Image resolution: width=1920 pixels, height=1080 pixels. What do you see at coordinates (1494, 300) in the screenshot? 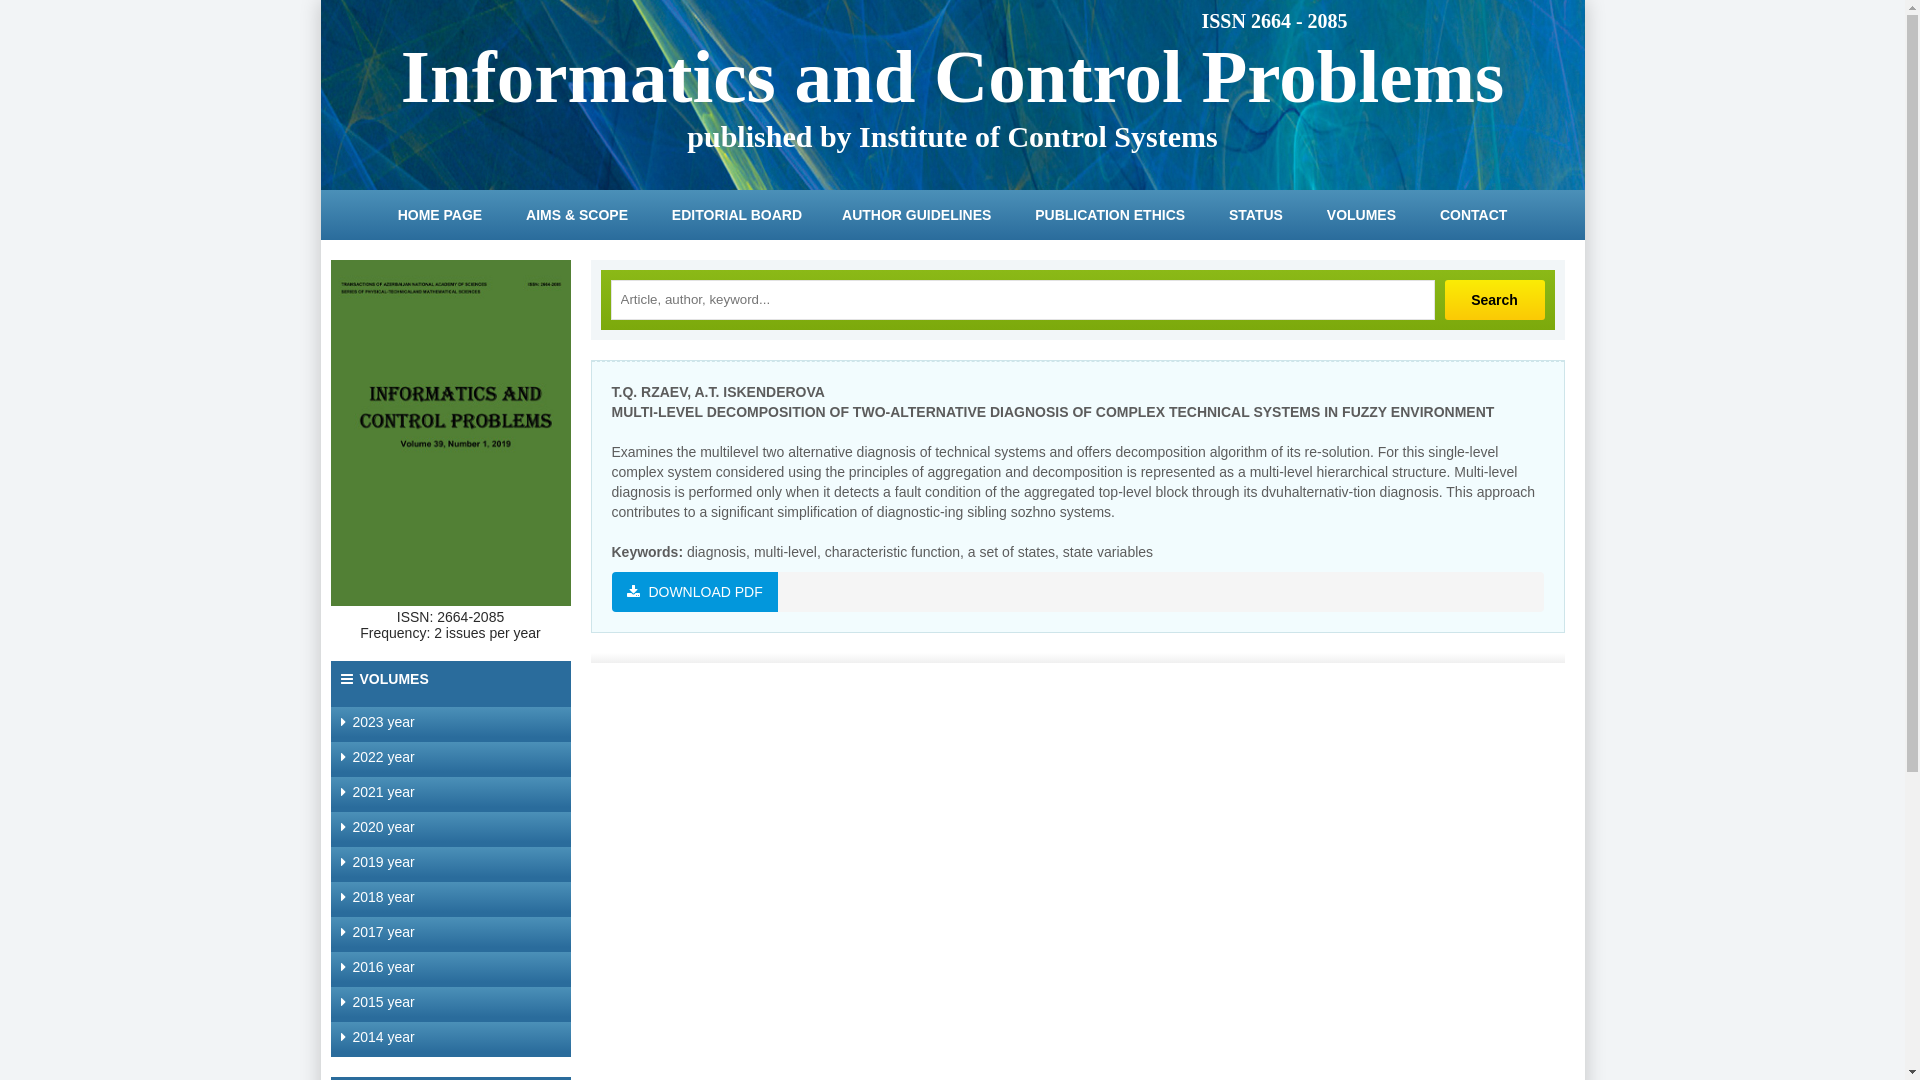
I see `Search` at bounding box center [1494, 300].